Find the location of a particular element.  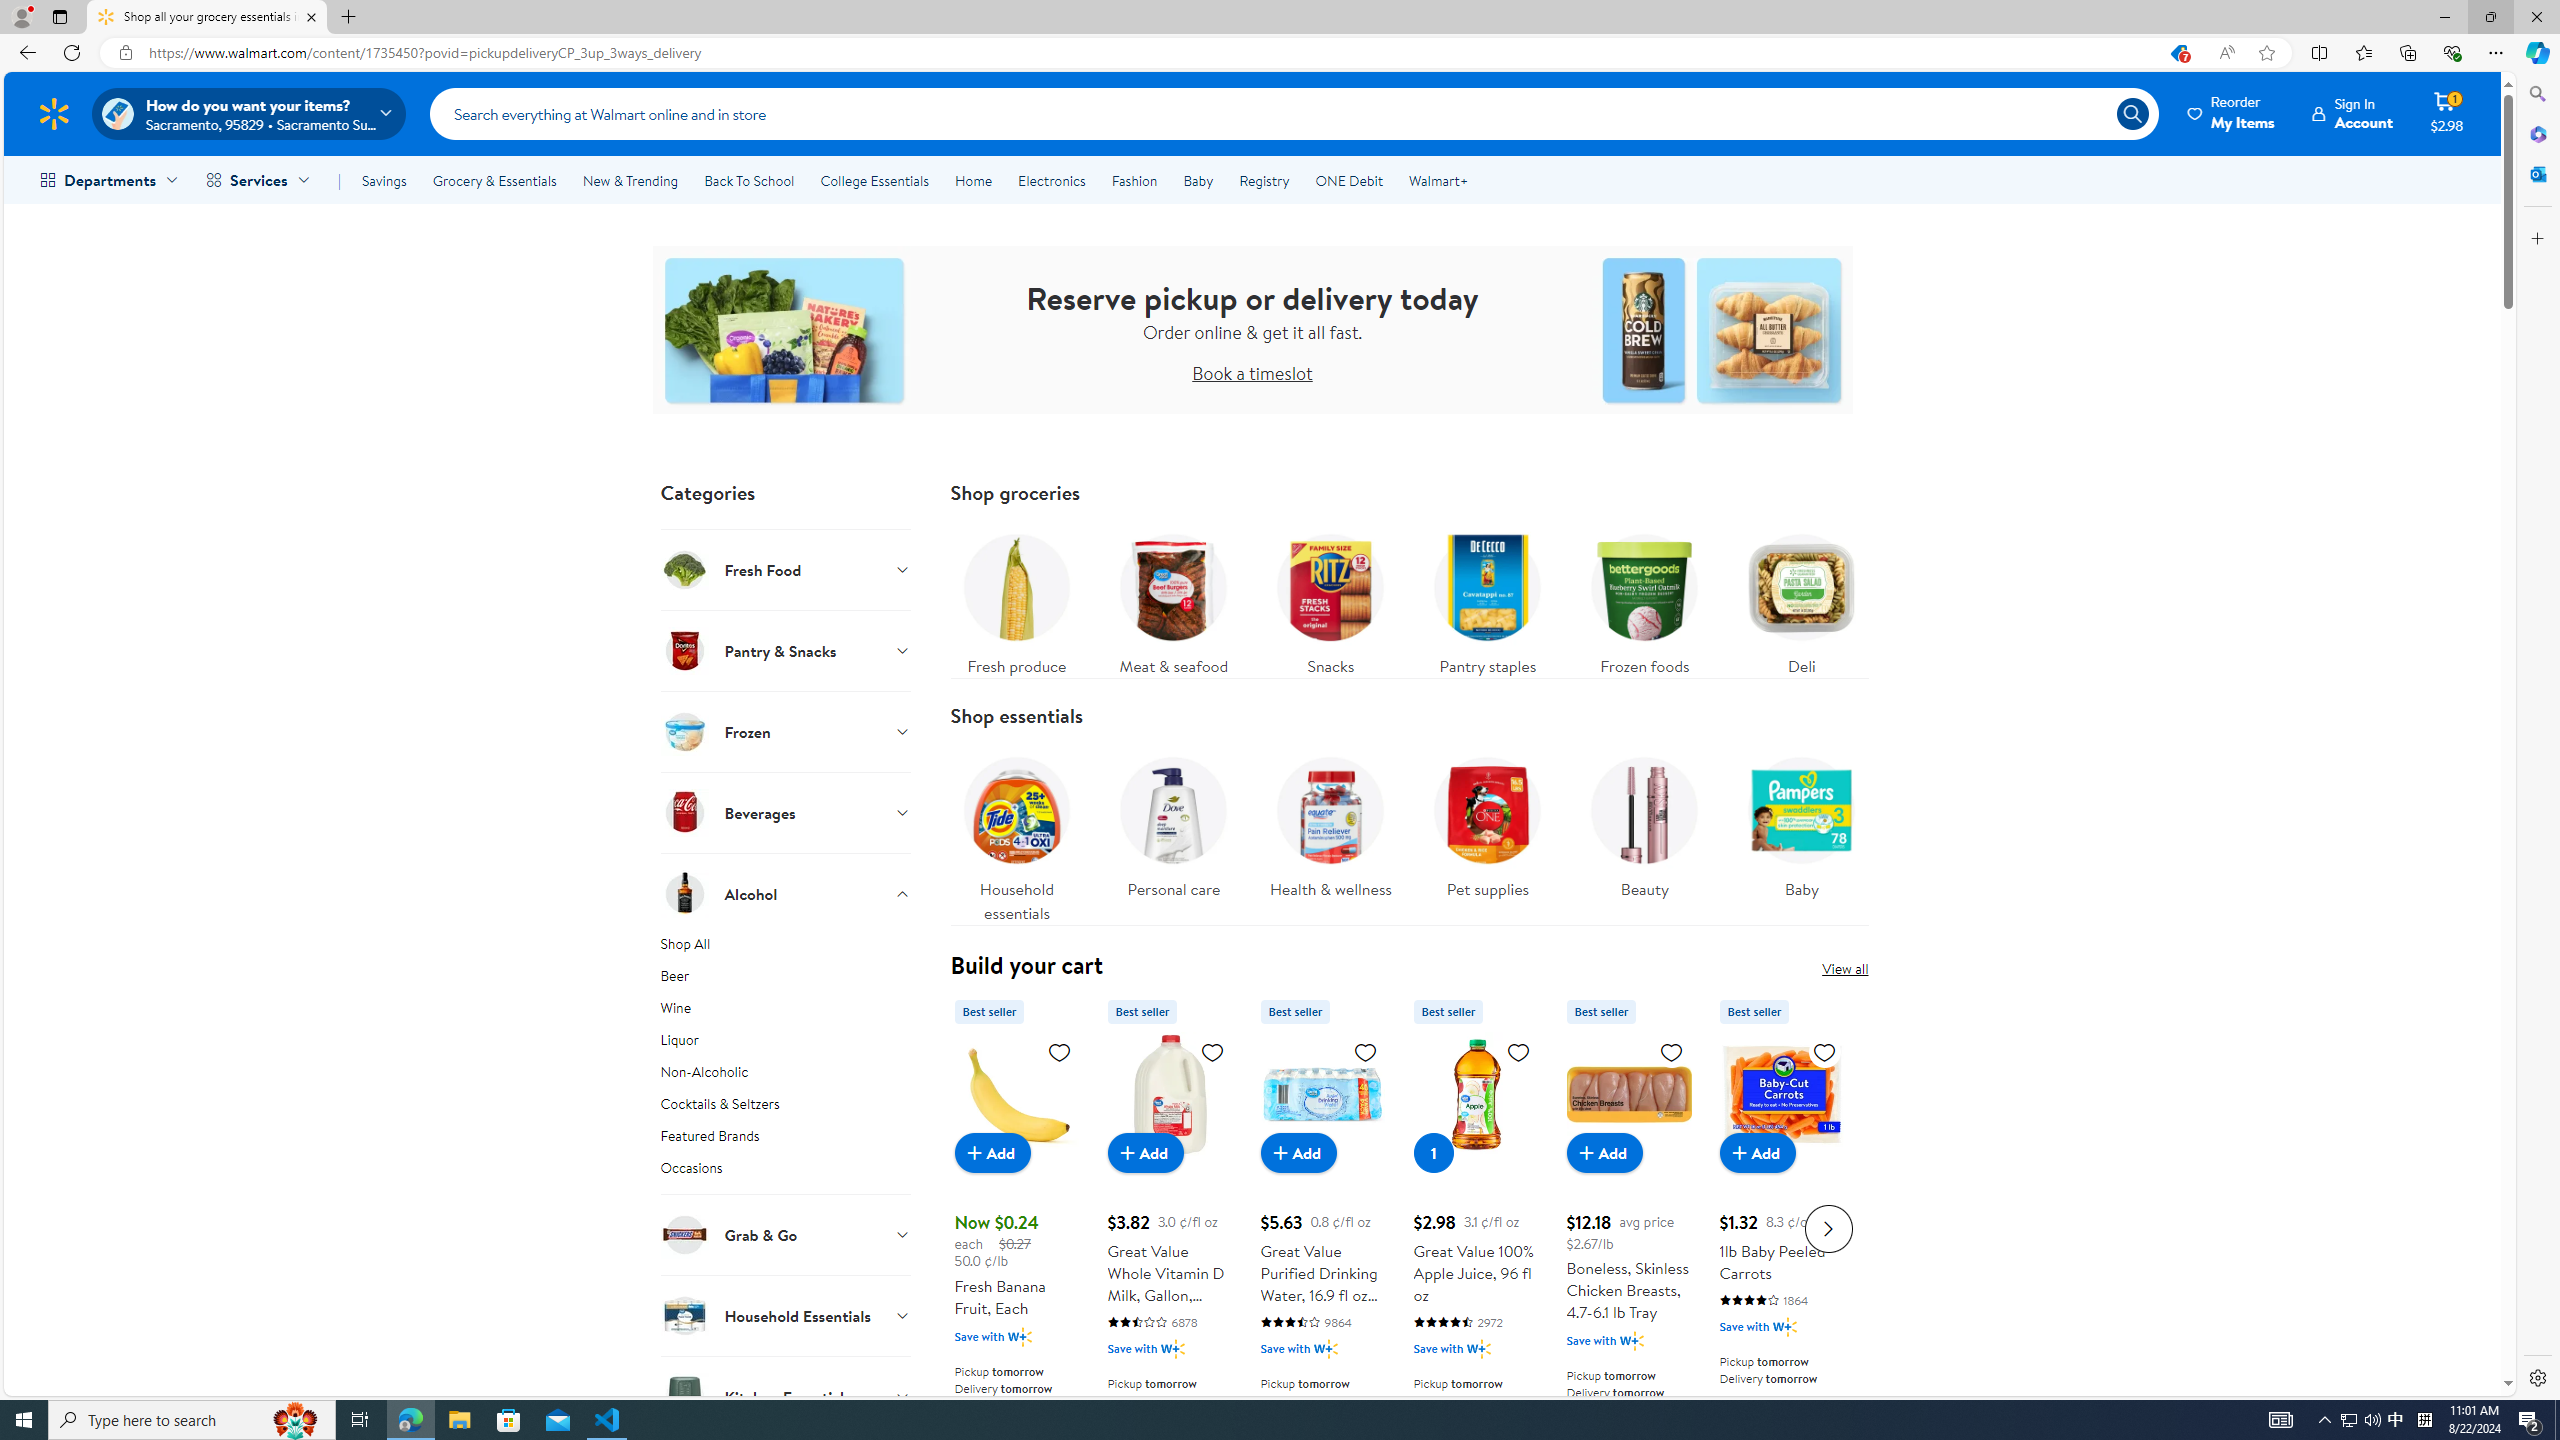

Grocery & Essentials is located at coordinates (494, 180).